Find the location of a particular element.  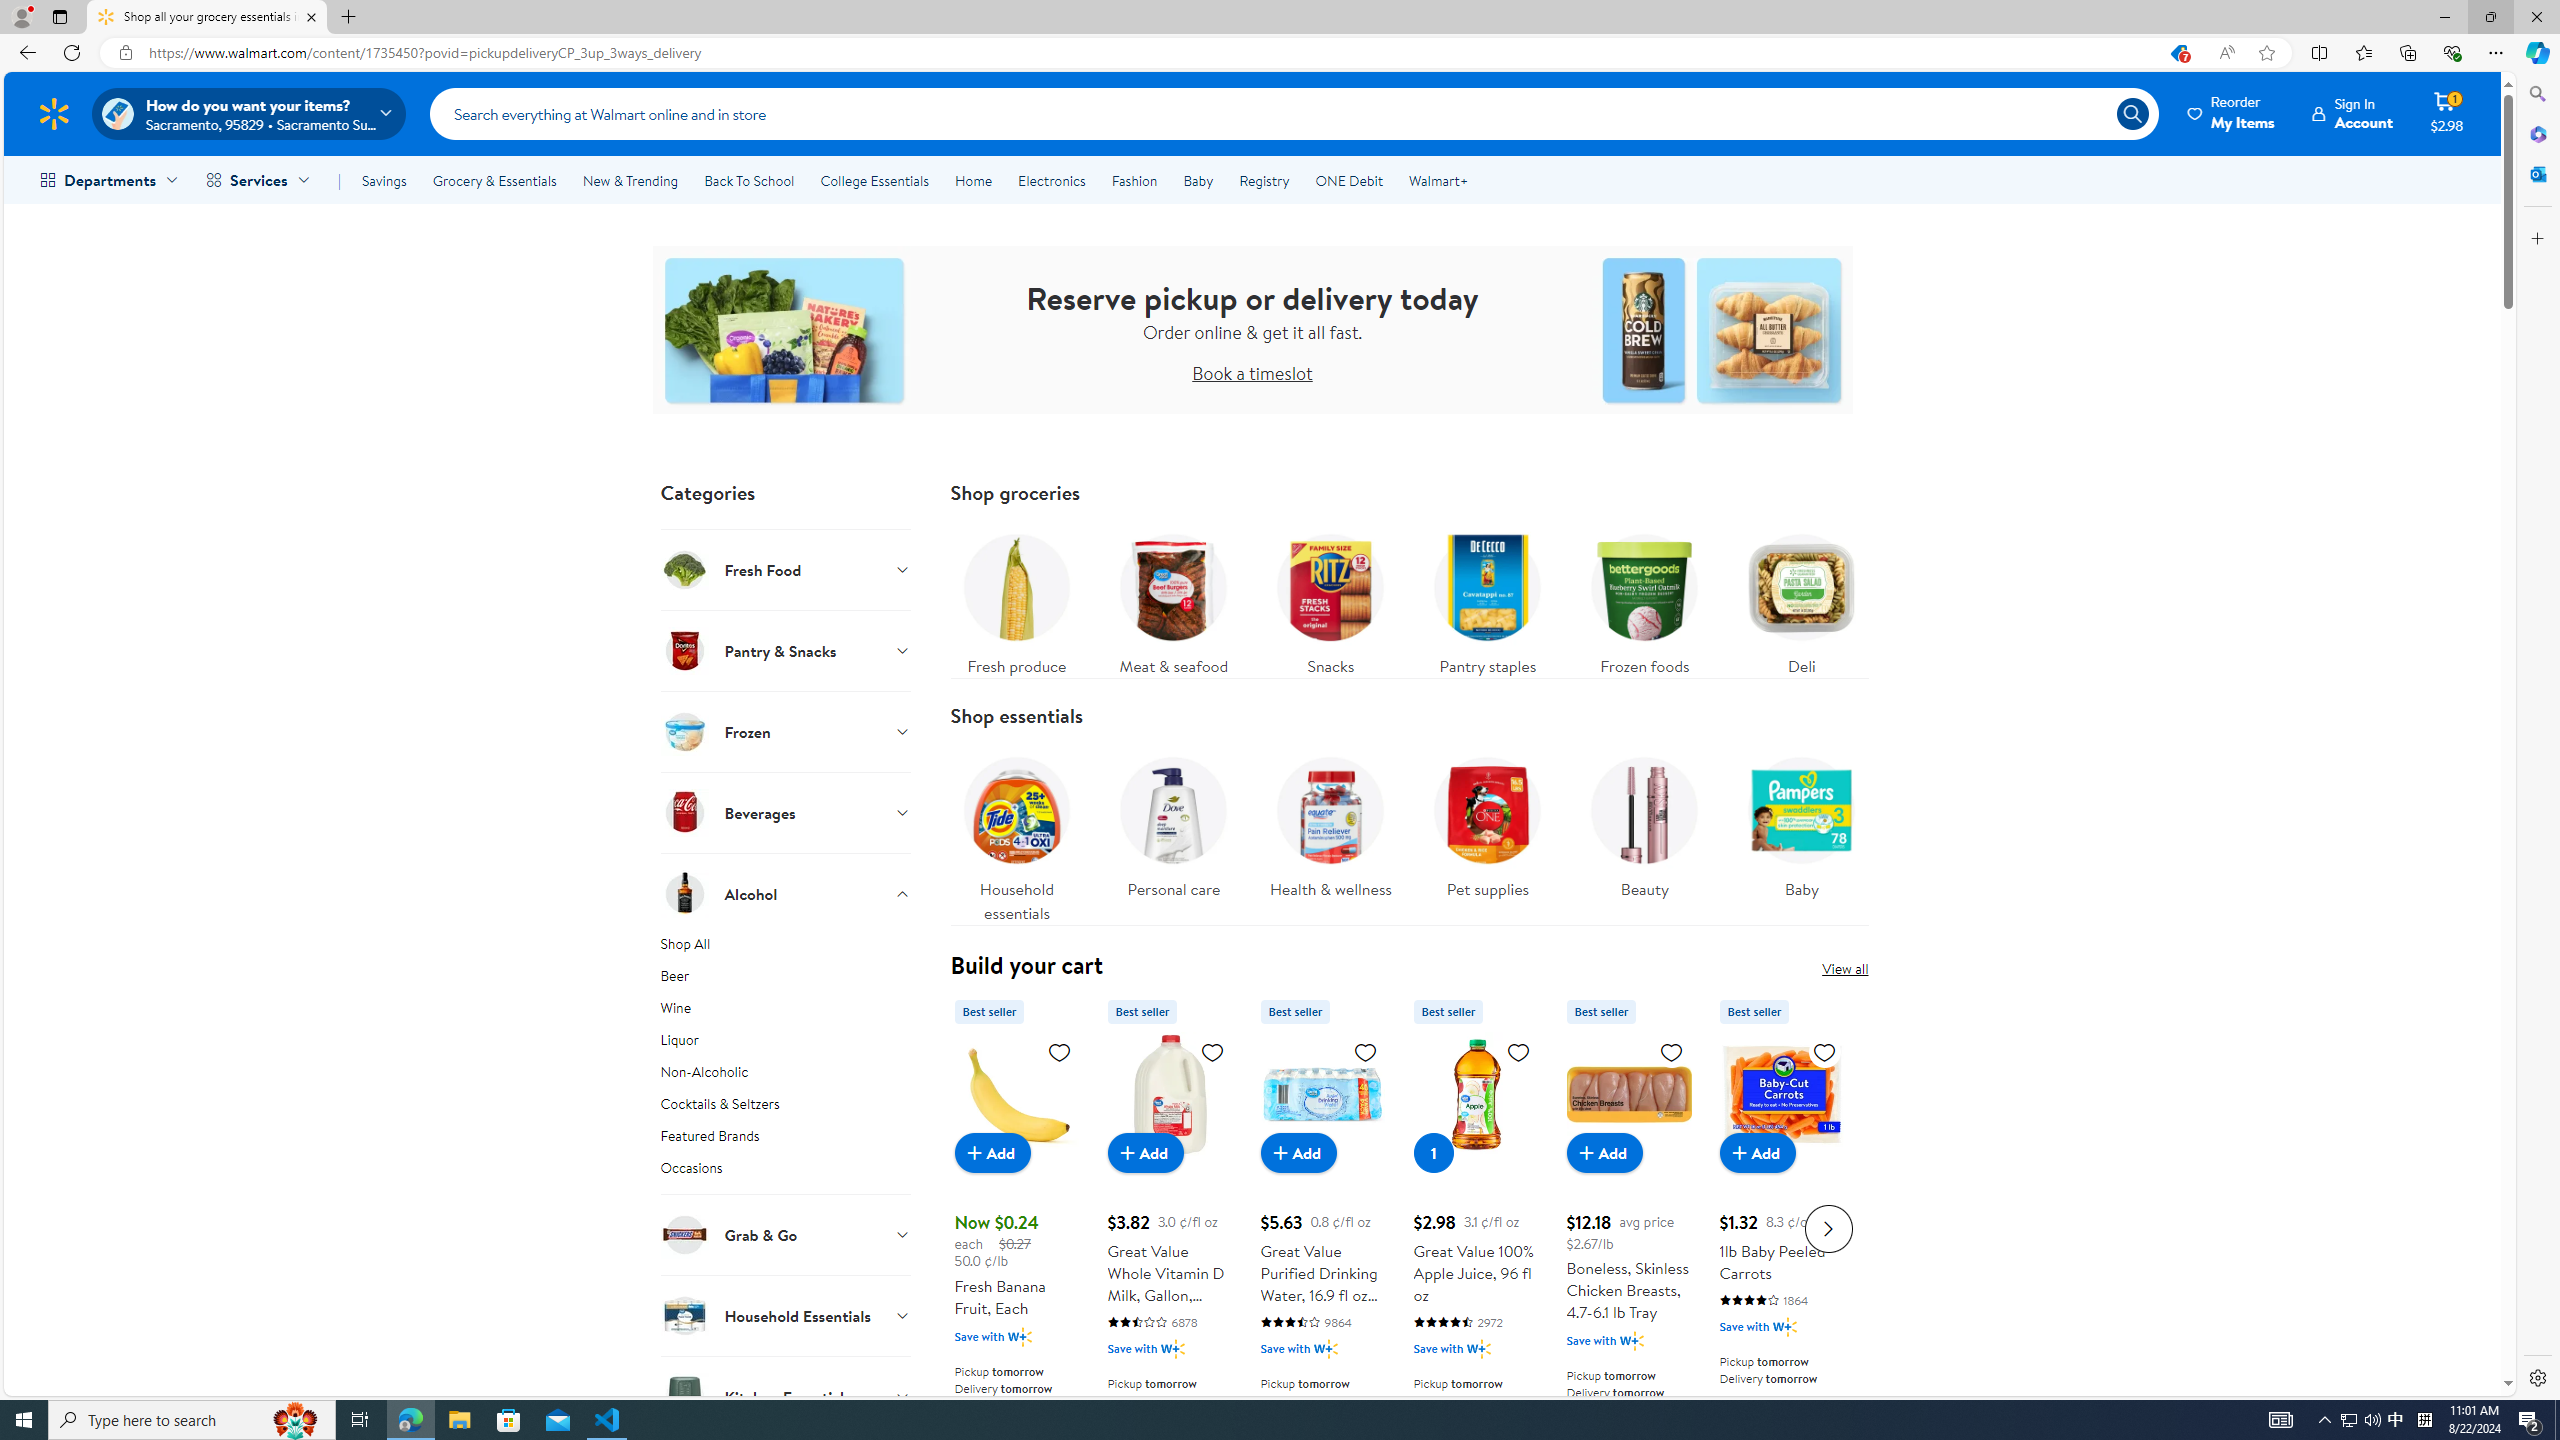

Grocery & Essentials is located at coordinates (494, 180).